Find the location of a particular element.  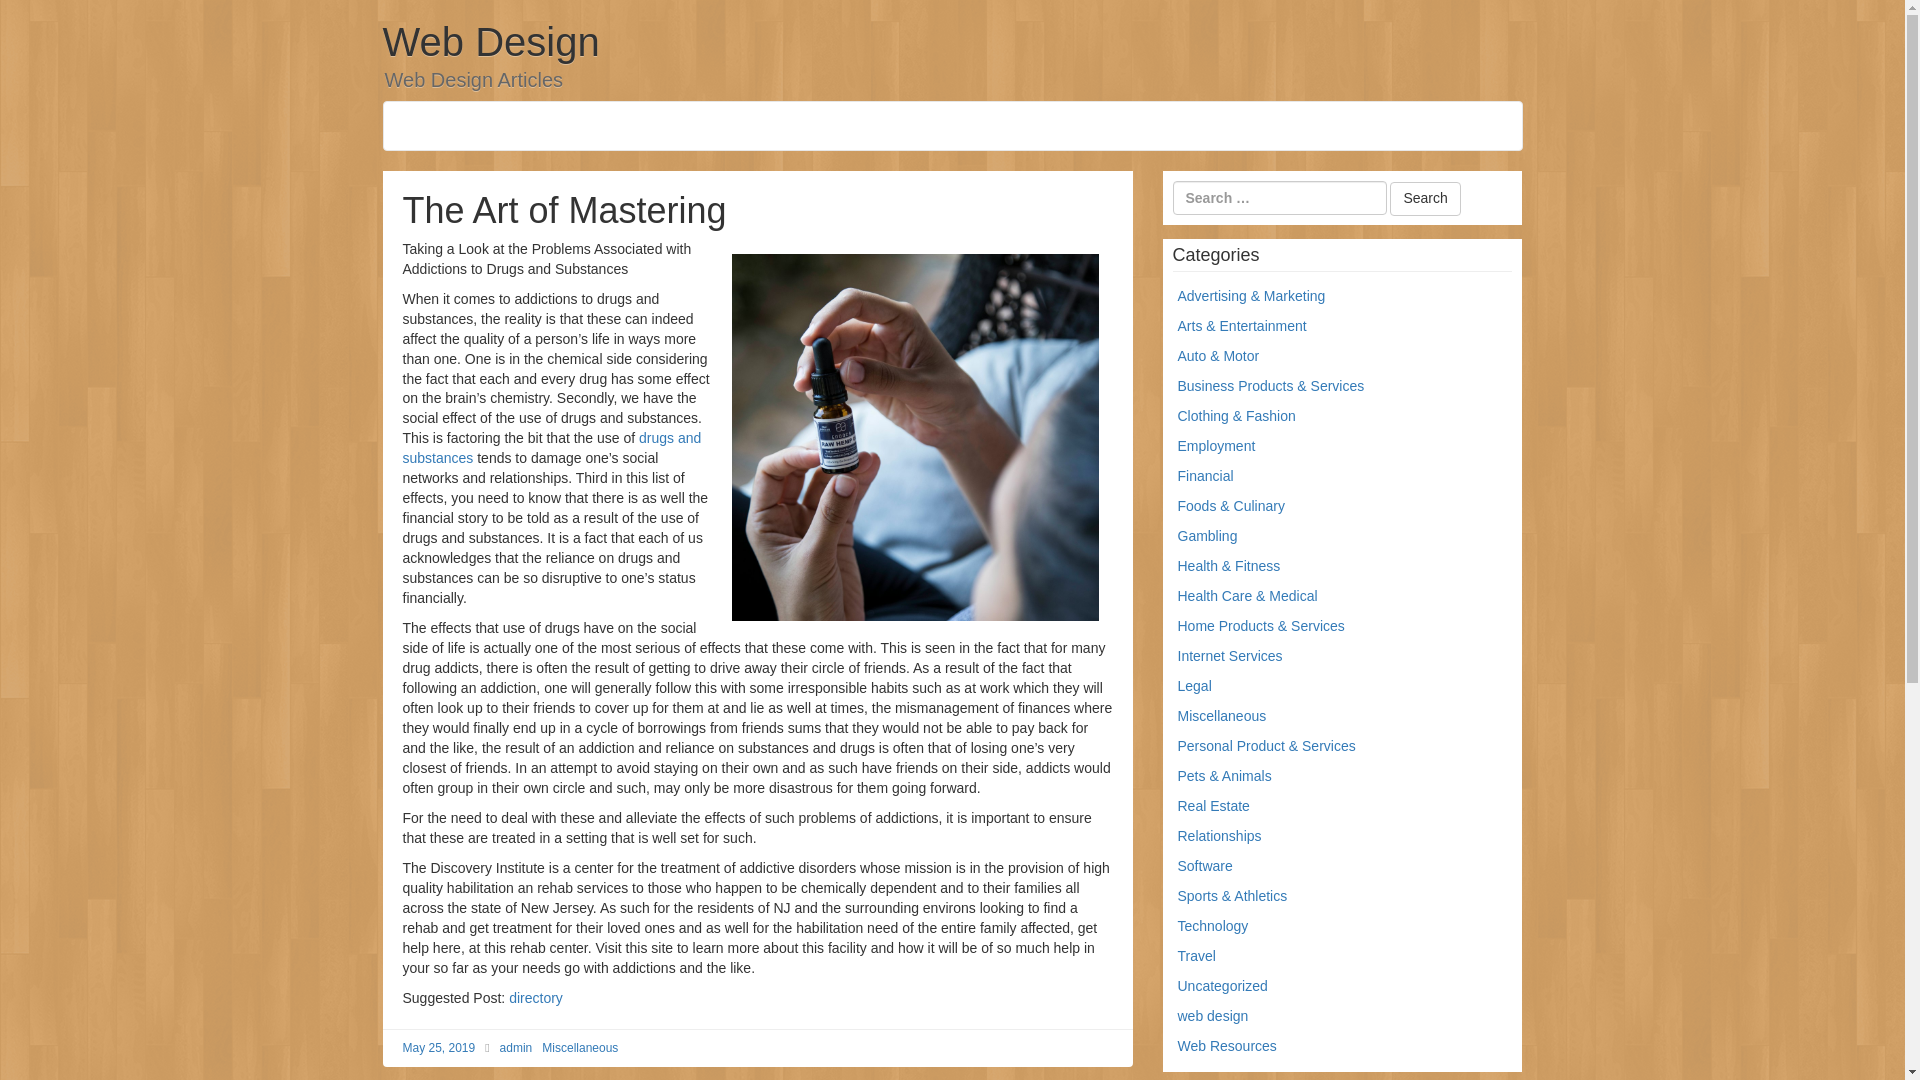

Travel is located at coordinates (1196, 956).